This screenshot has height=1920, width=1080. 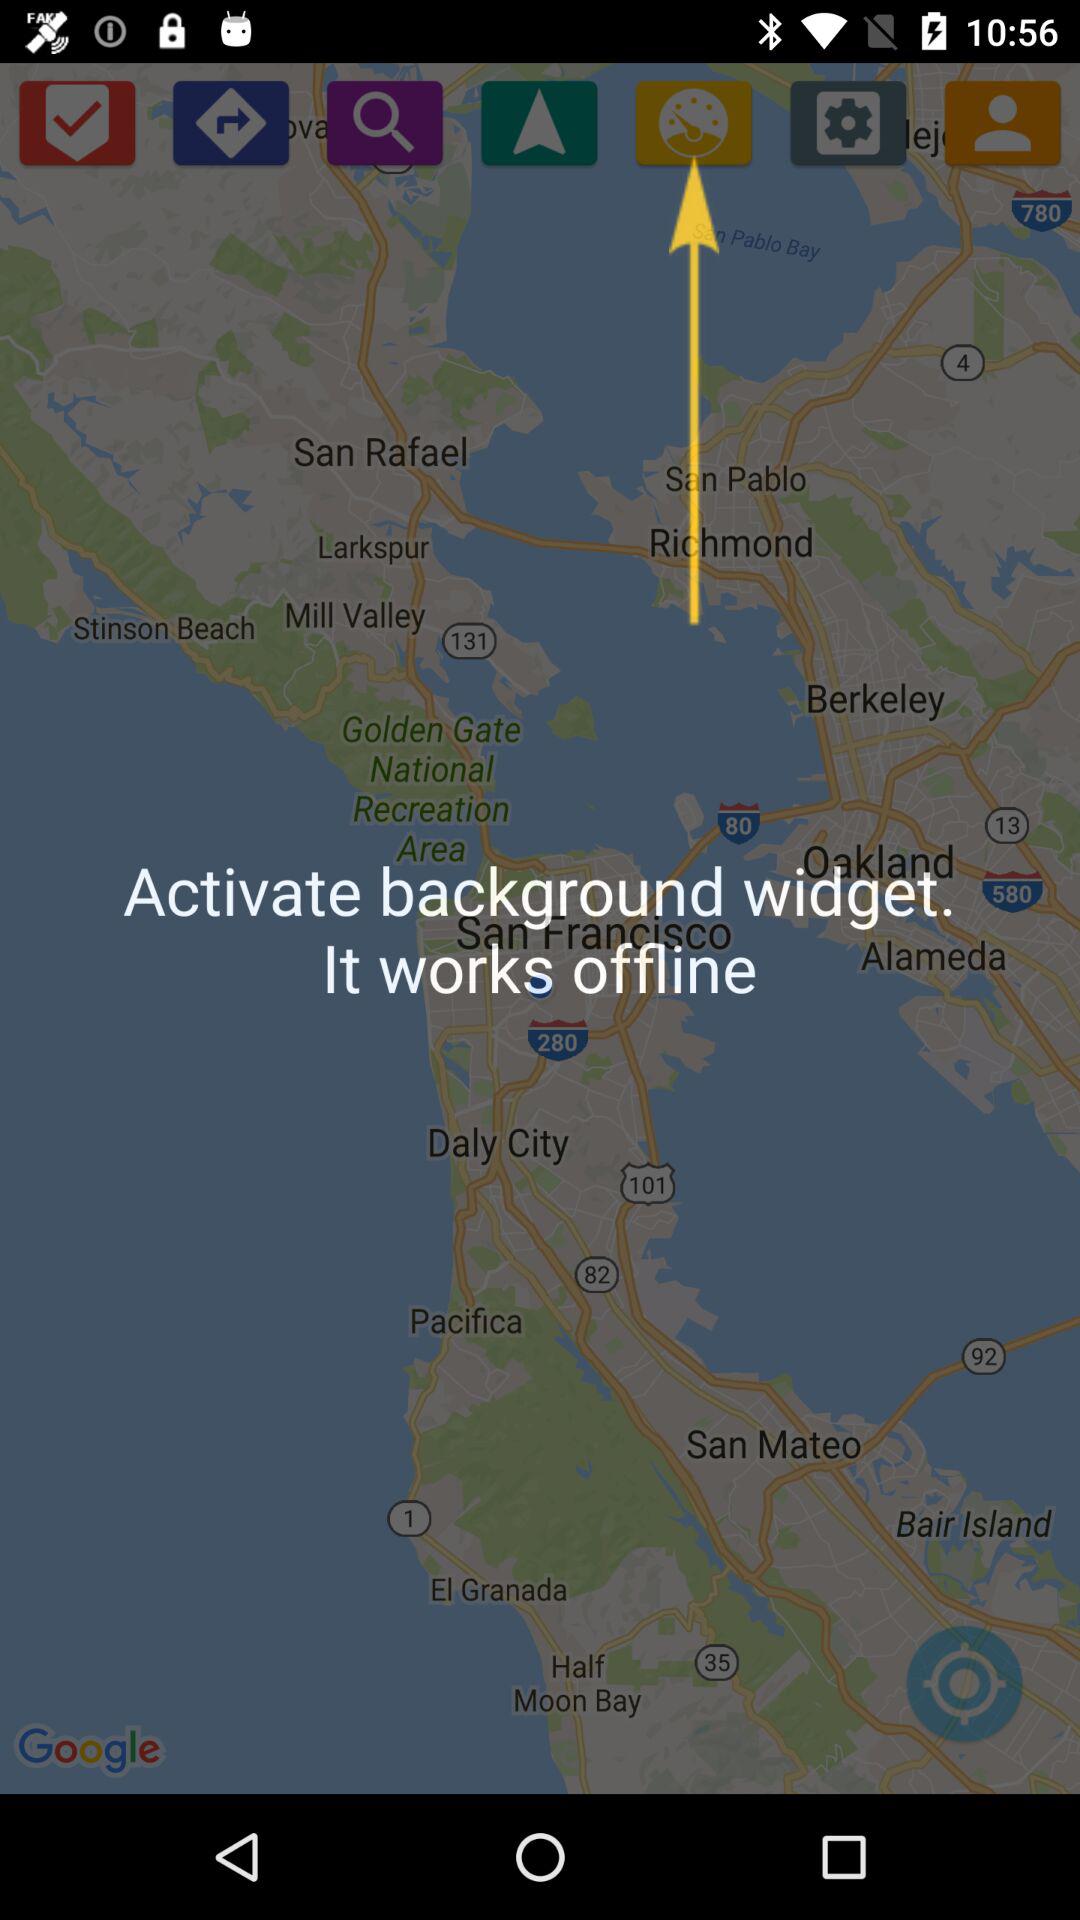 What do you see at coordinates (230, 122) in the screenshot?
I see `get directions` at bounding box center [230, 122].